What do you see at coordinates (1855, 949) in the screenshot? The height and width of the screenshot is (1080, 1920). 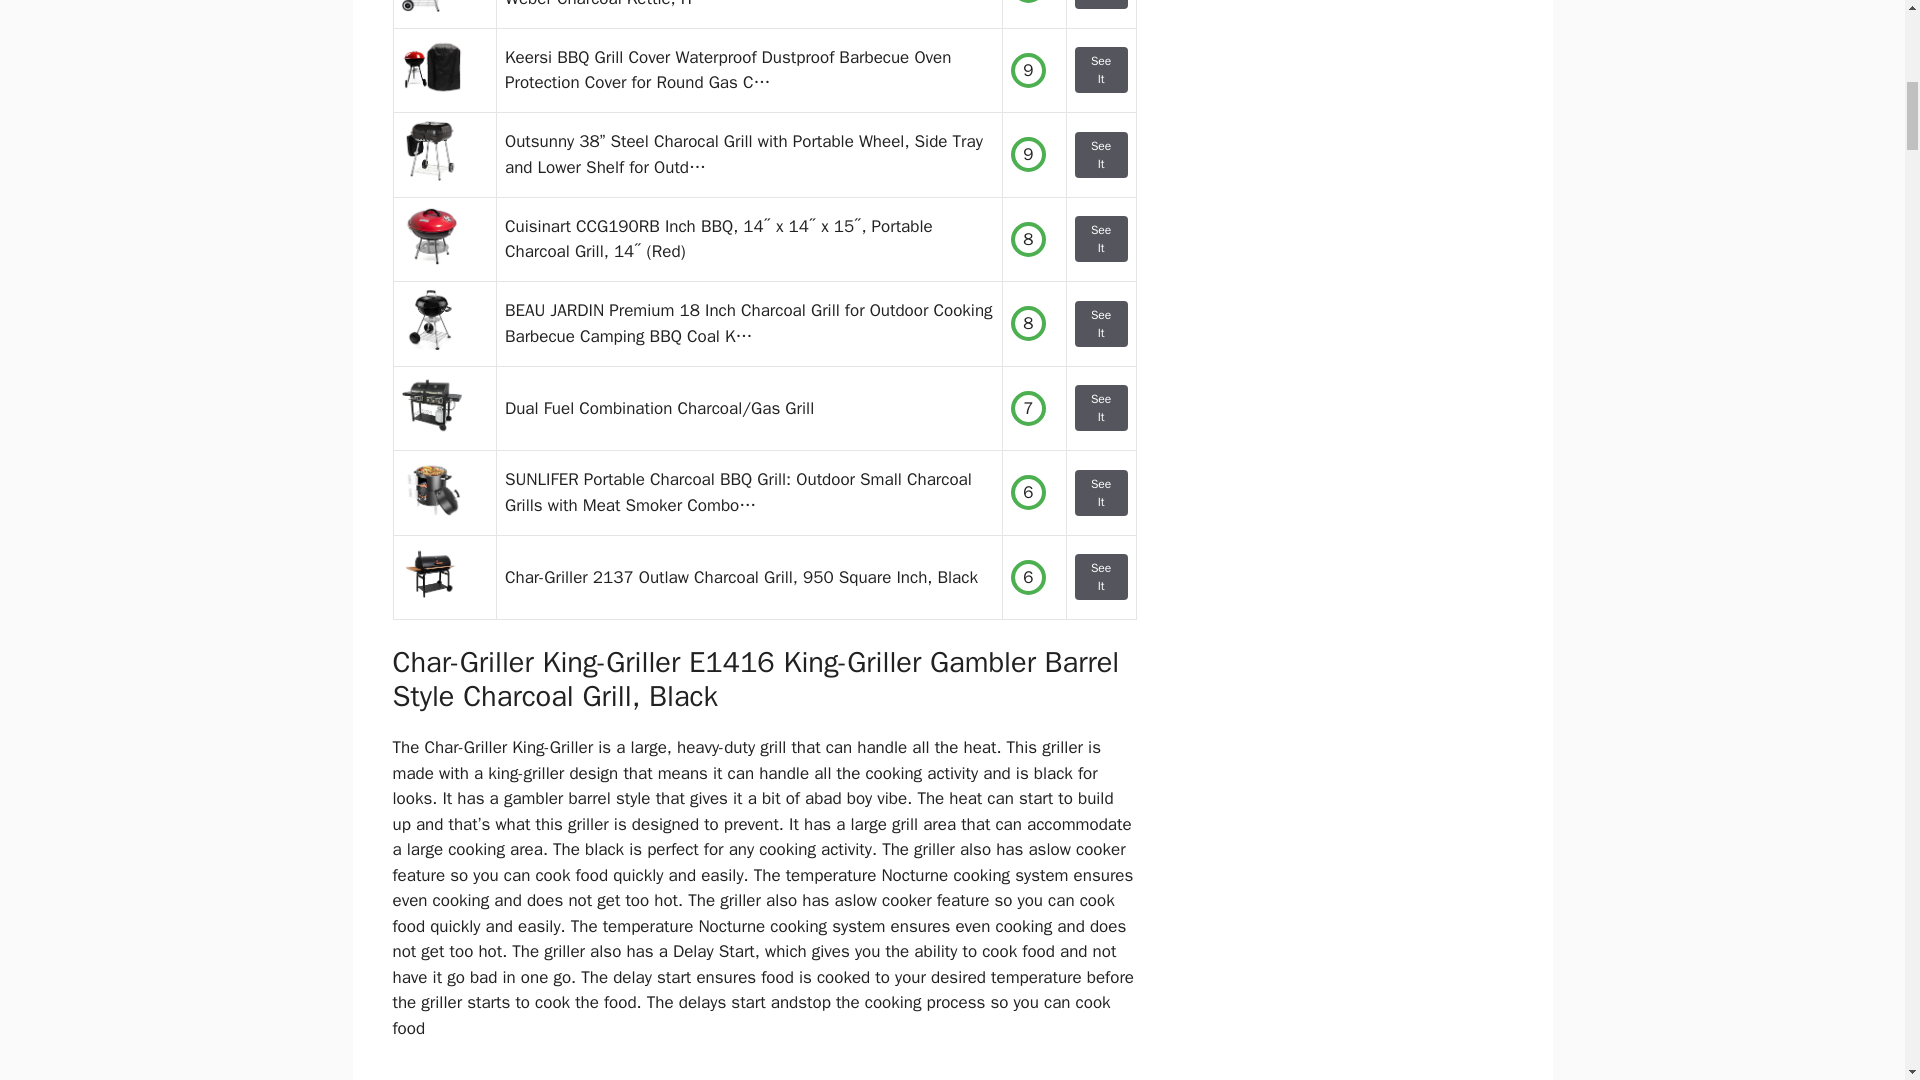 I see `Scroll back to top` at bounding box center [1855, 949].